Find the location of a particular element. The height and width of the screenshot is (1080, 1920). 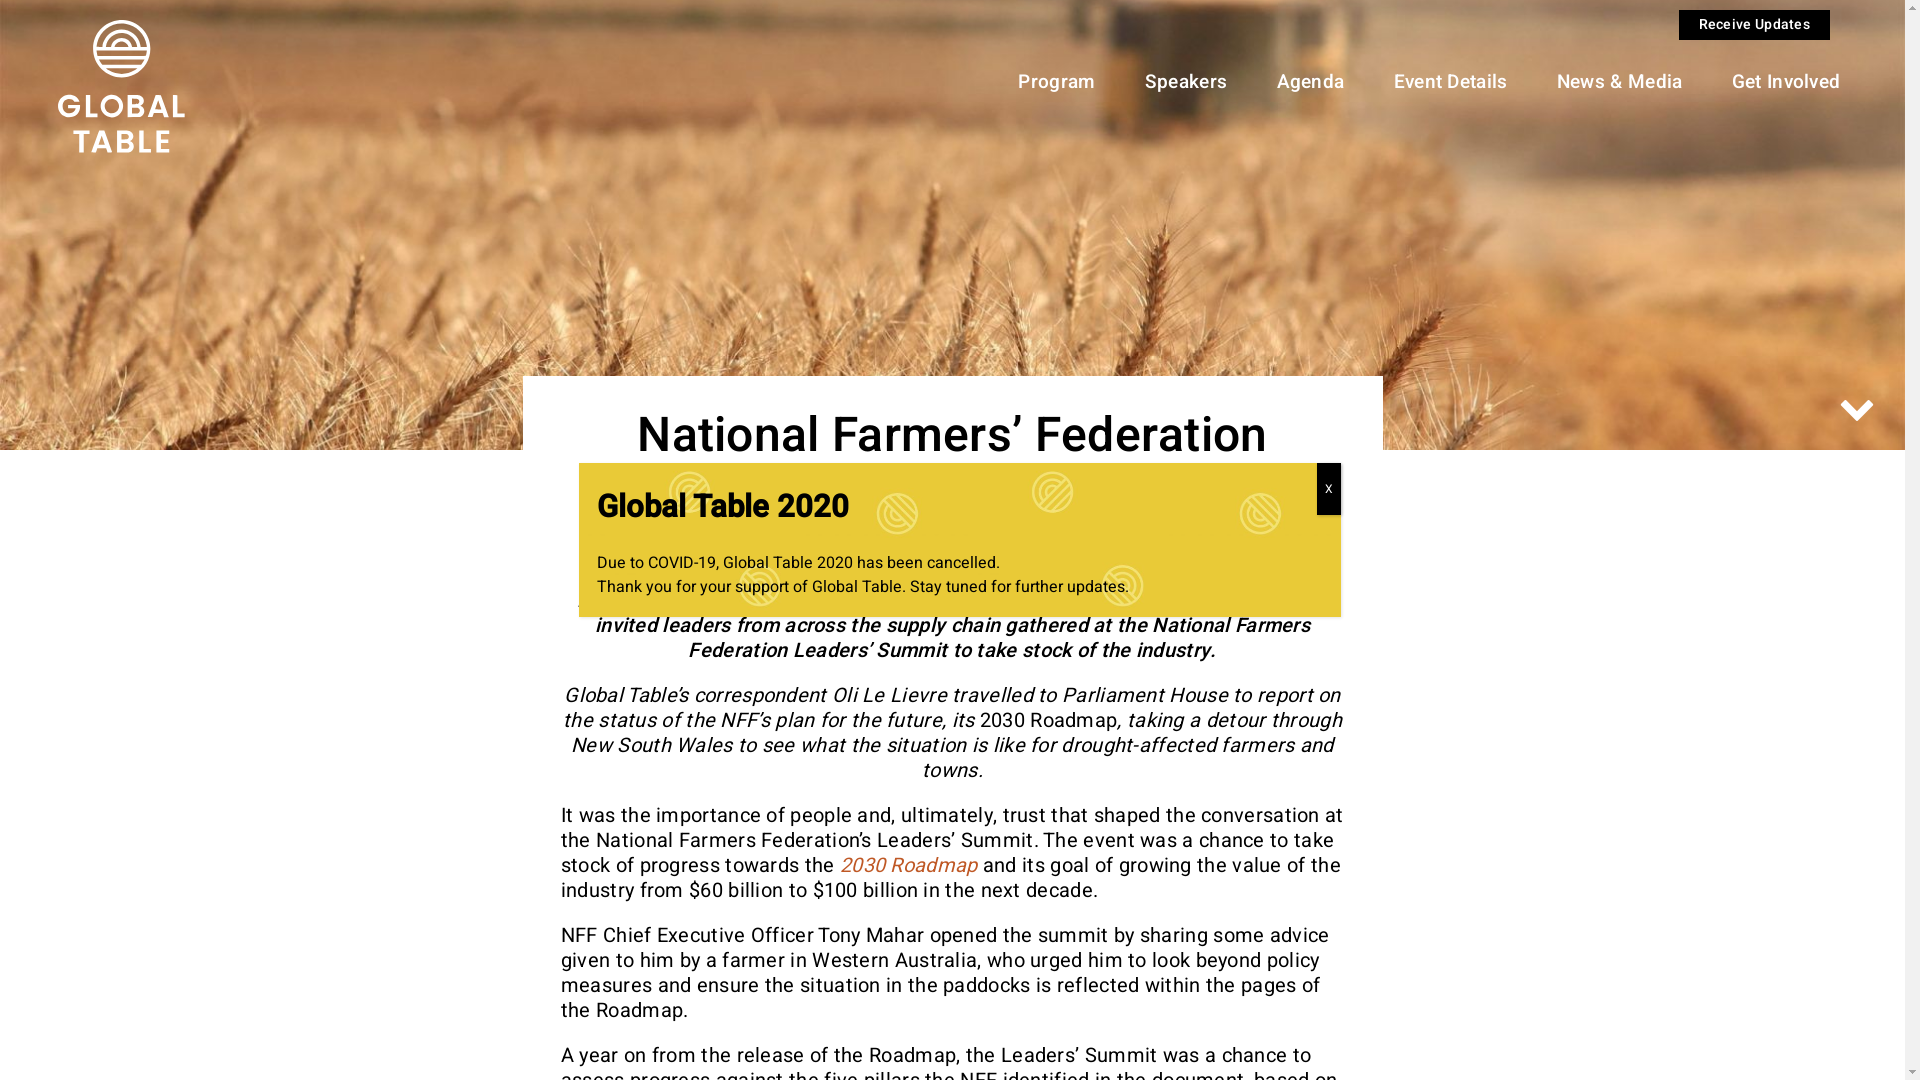

LinkedIn is located at coordinates (1260, 676).